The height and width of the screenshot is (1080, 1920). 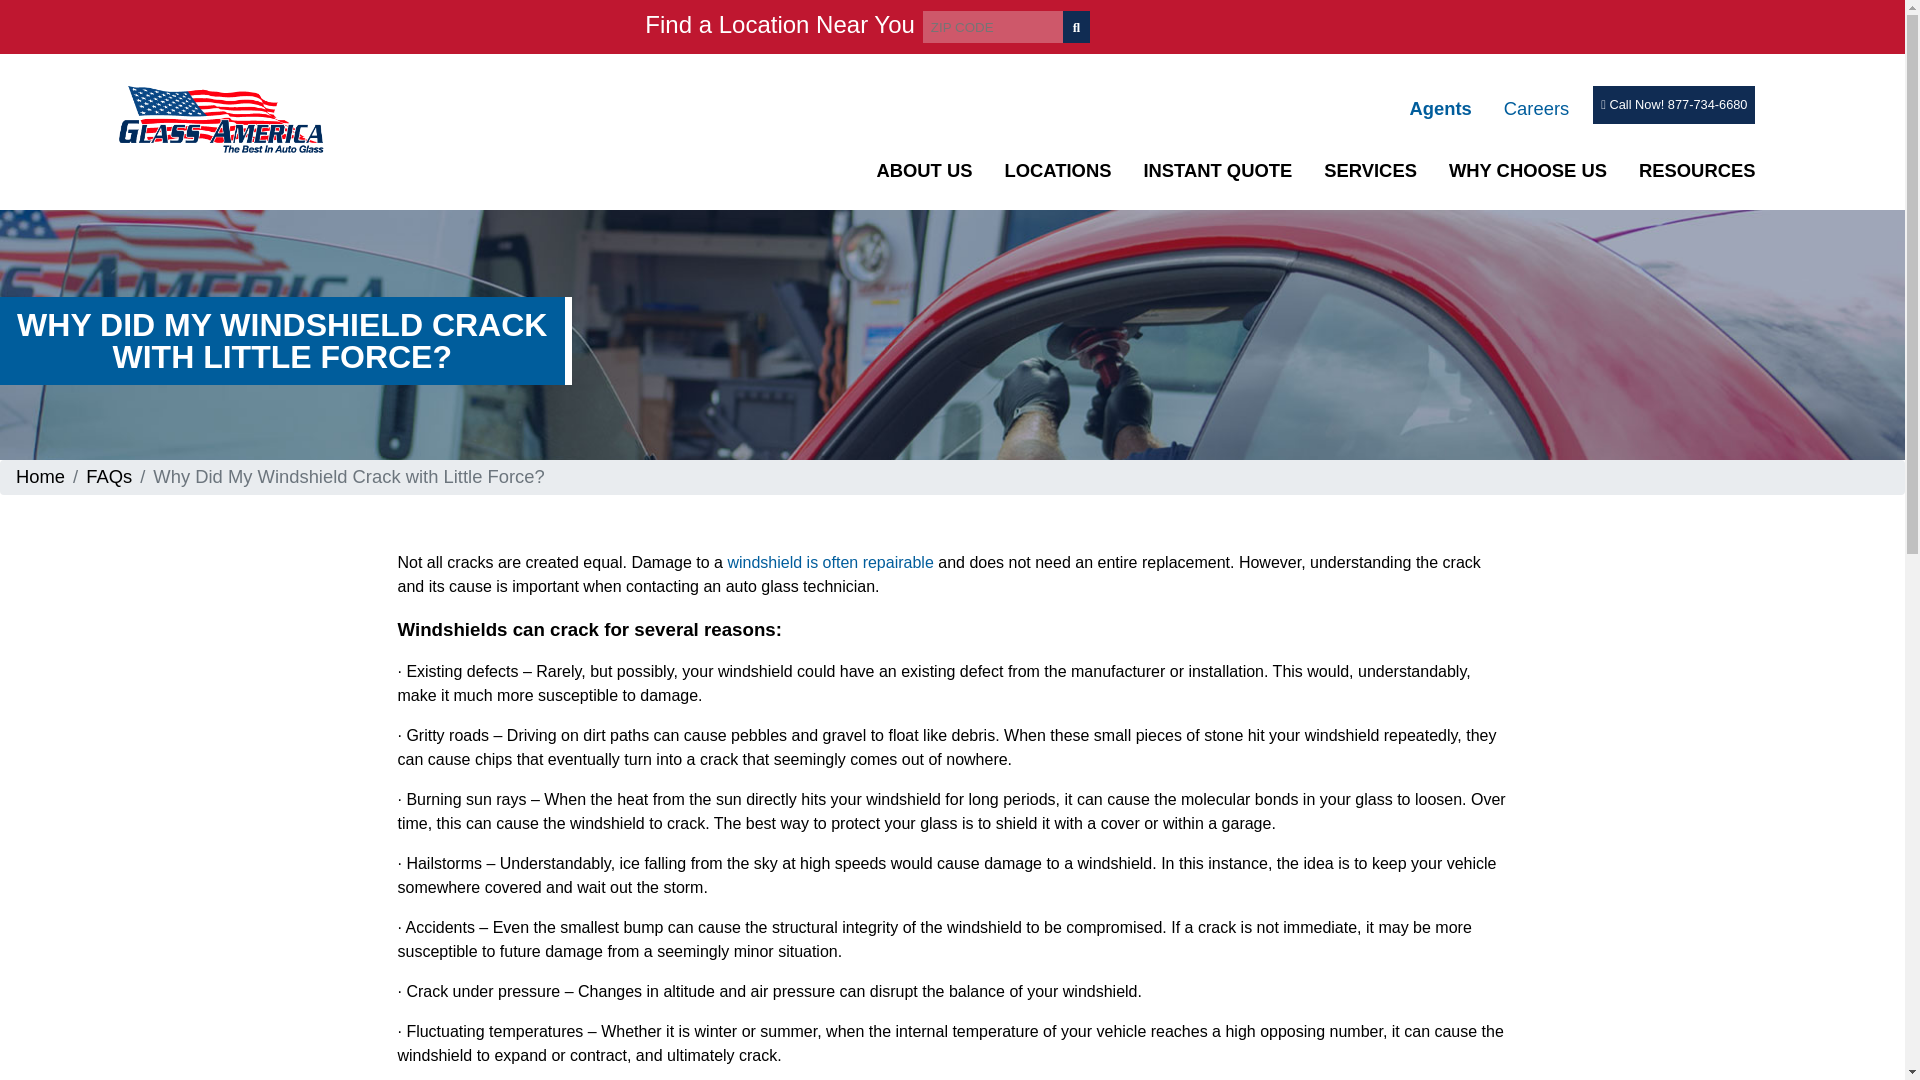 I want to click on ABOUT US, so click(x=923, y=170).